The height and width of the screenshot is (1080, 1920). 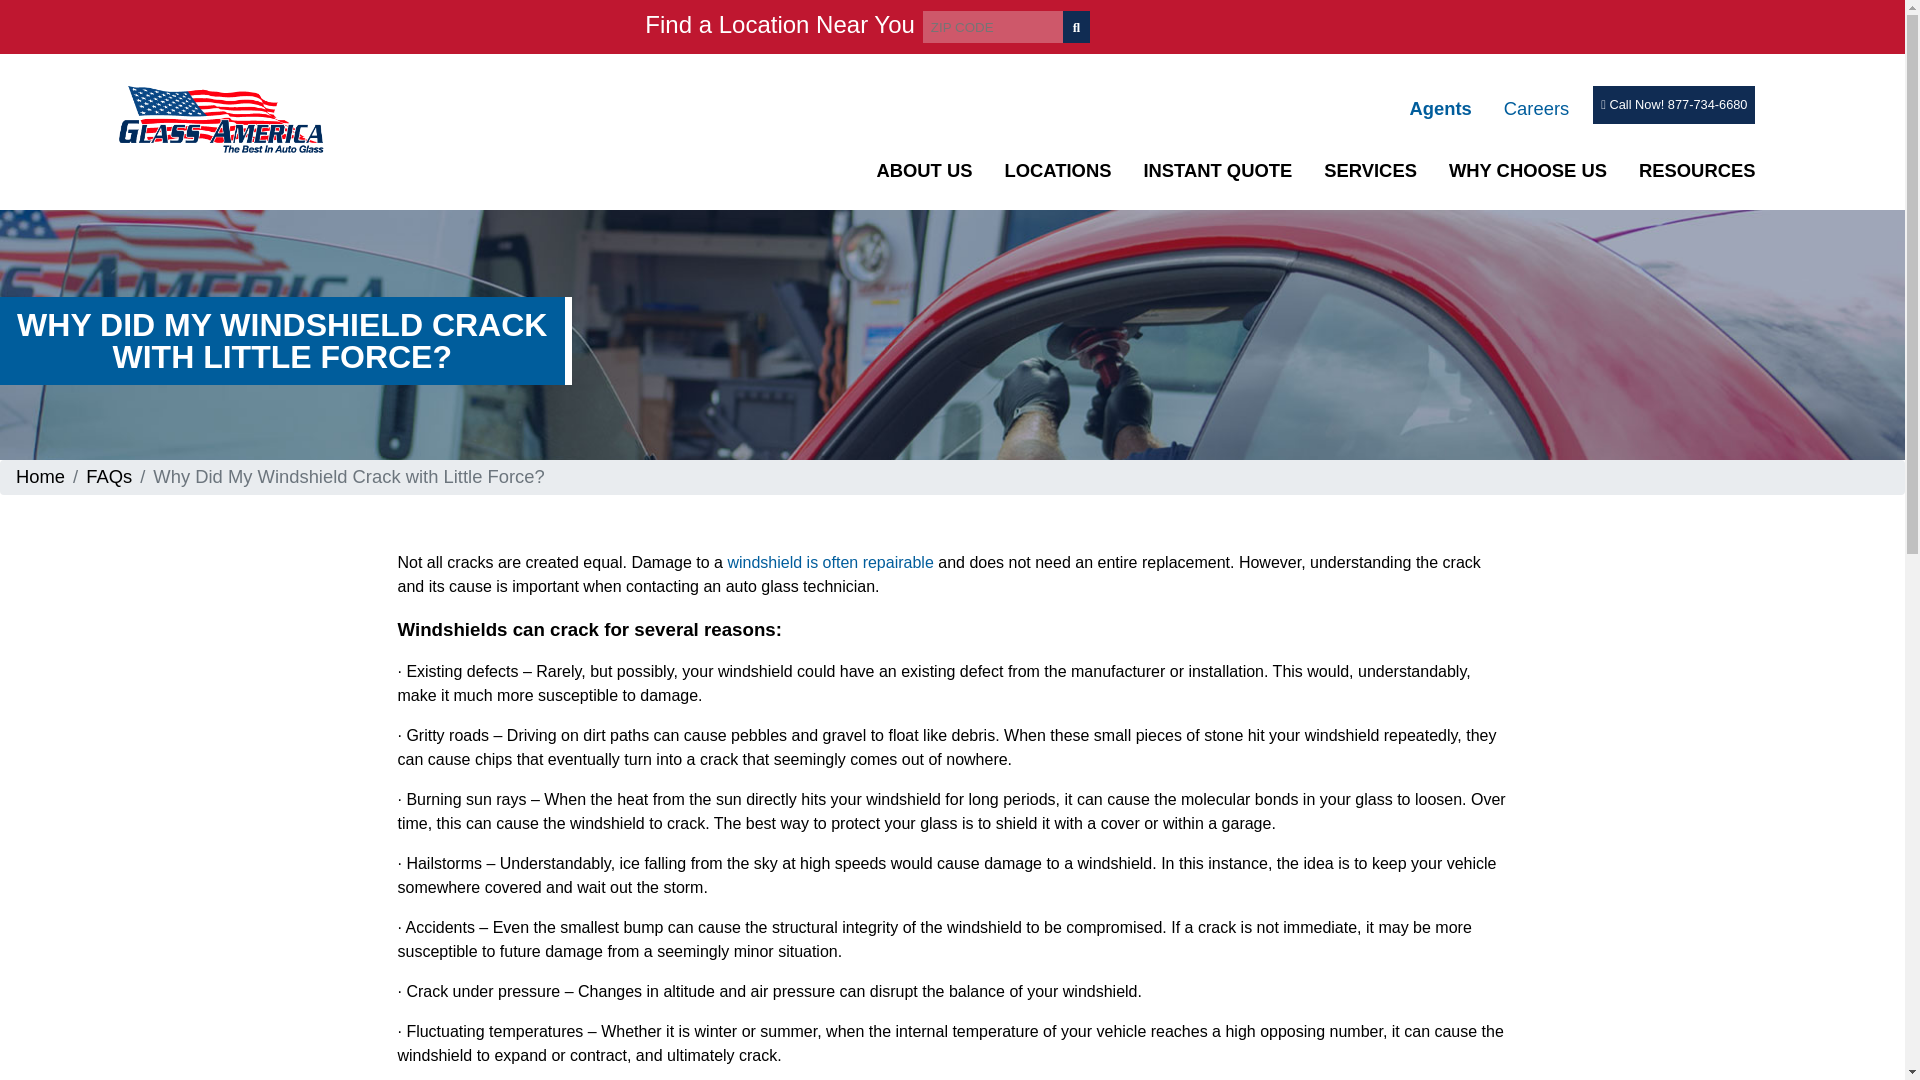 I want to click on ABOUT US, so click(x=923, y=170).